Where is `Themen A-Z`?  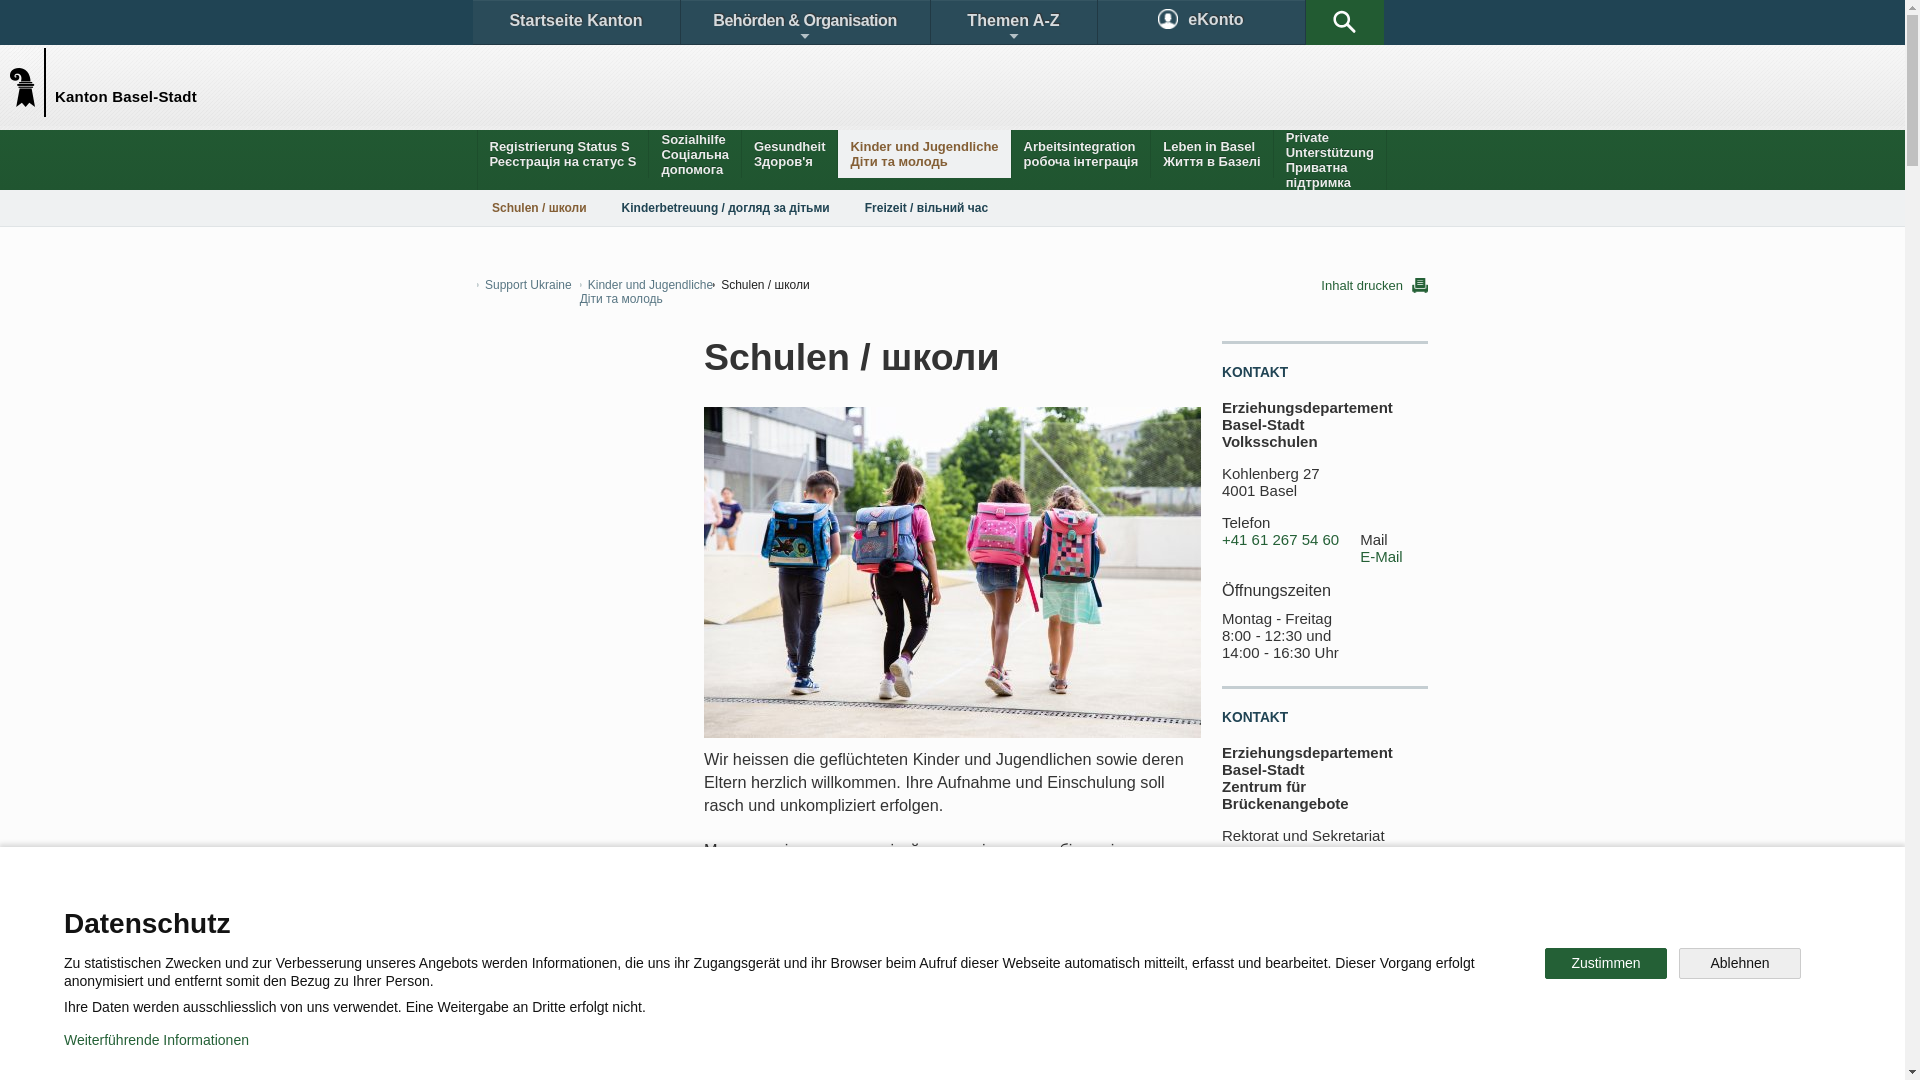 Themen A-Z is located at coordinates (1013, 22).